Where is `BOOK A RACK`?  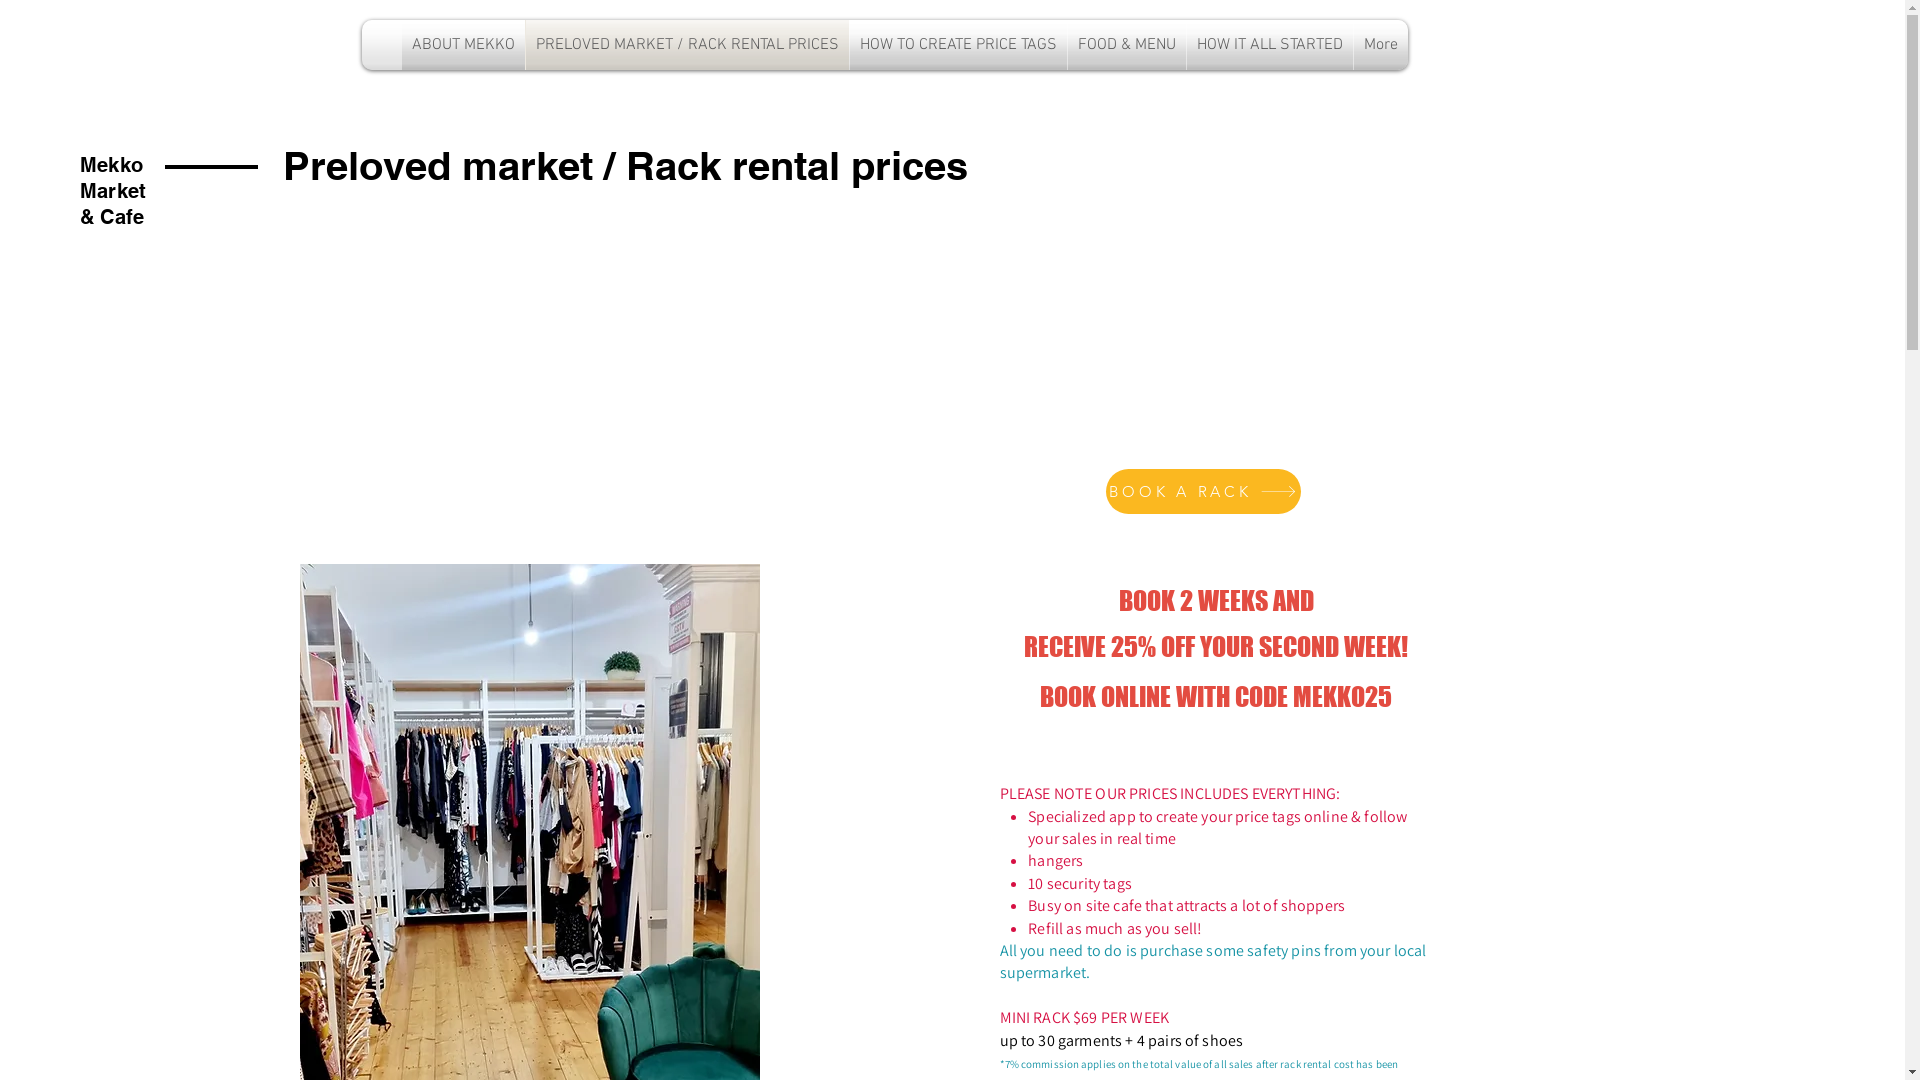 BOOK A RACK is located at coordinates (1204, 492).